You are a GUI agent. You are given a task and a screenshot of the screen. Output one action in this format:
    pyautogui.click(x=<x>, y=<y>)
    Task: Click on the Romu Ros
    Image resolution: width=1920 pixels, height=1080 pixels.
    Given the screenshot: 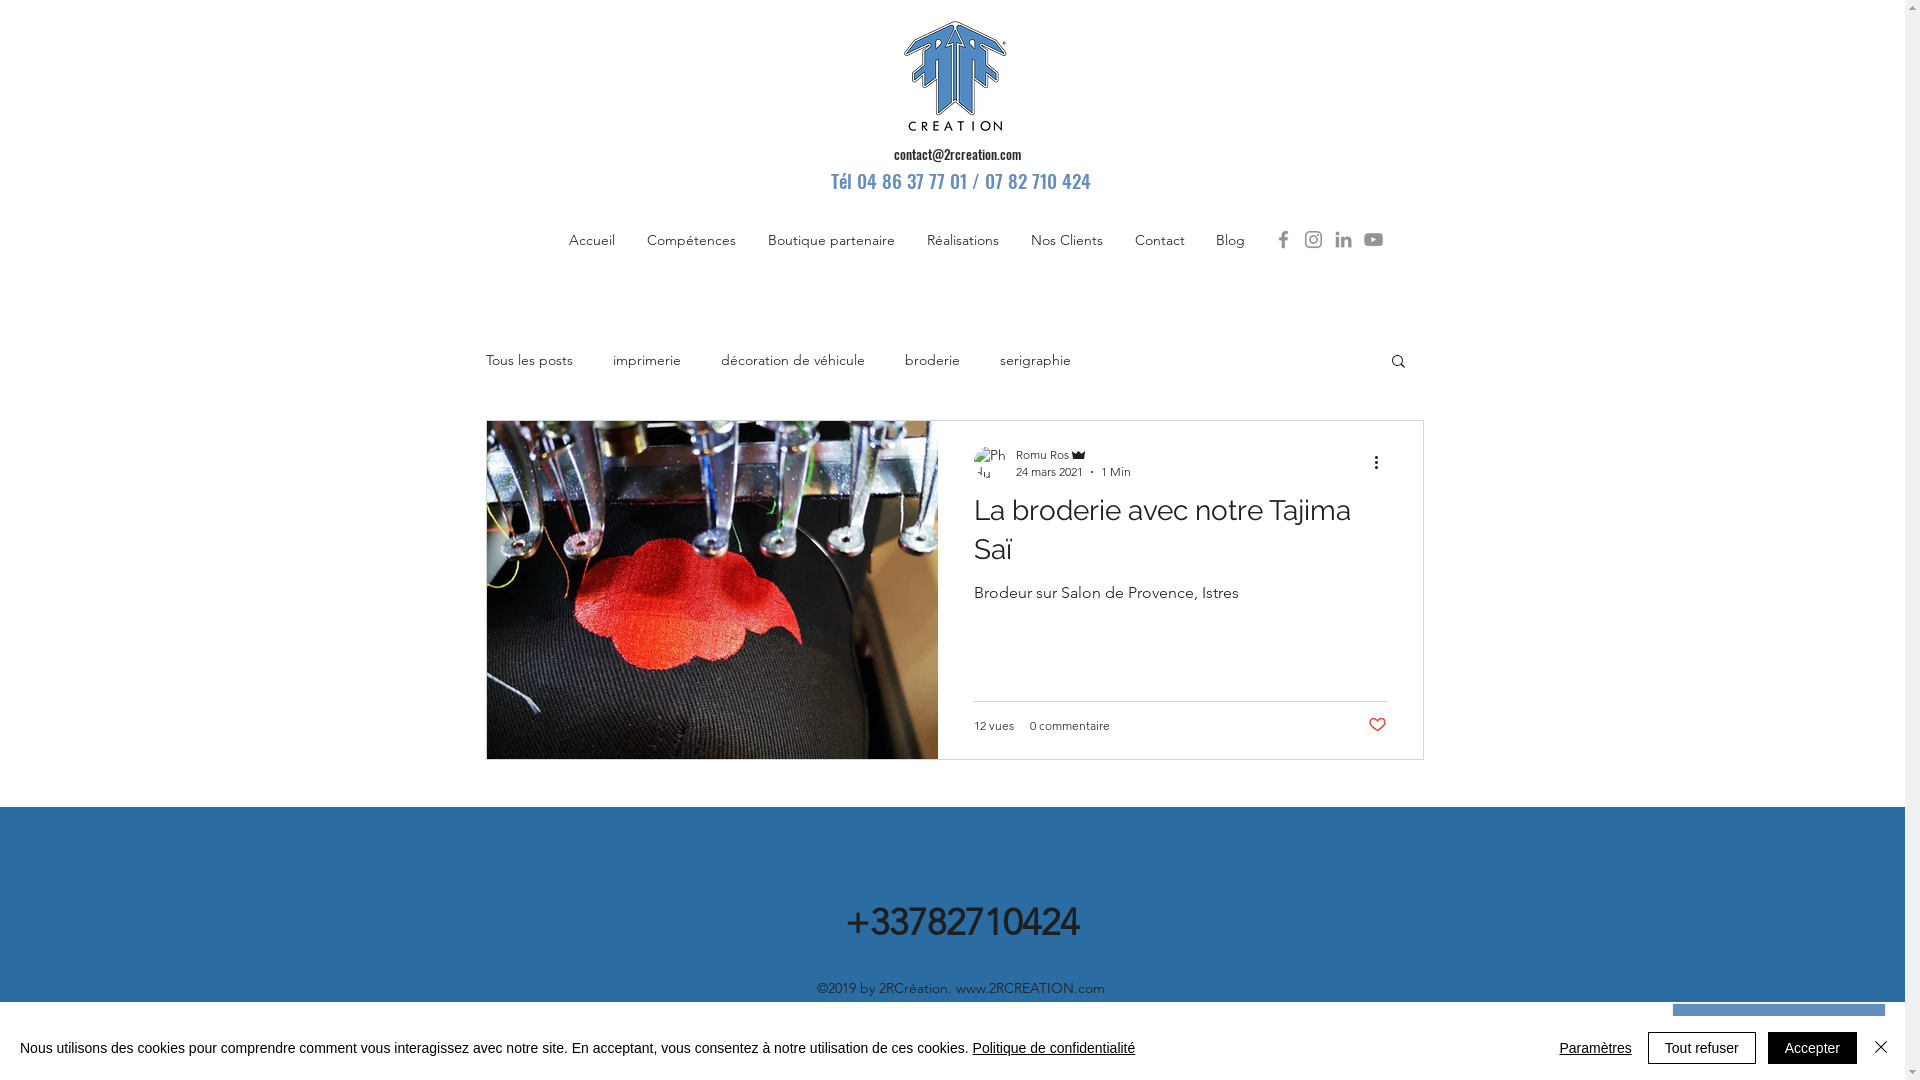 What is the action you would take?
    pyautogui.click(x=1074, y=454)
    